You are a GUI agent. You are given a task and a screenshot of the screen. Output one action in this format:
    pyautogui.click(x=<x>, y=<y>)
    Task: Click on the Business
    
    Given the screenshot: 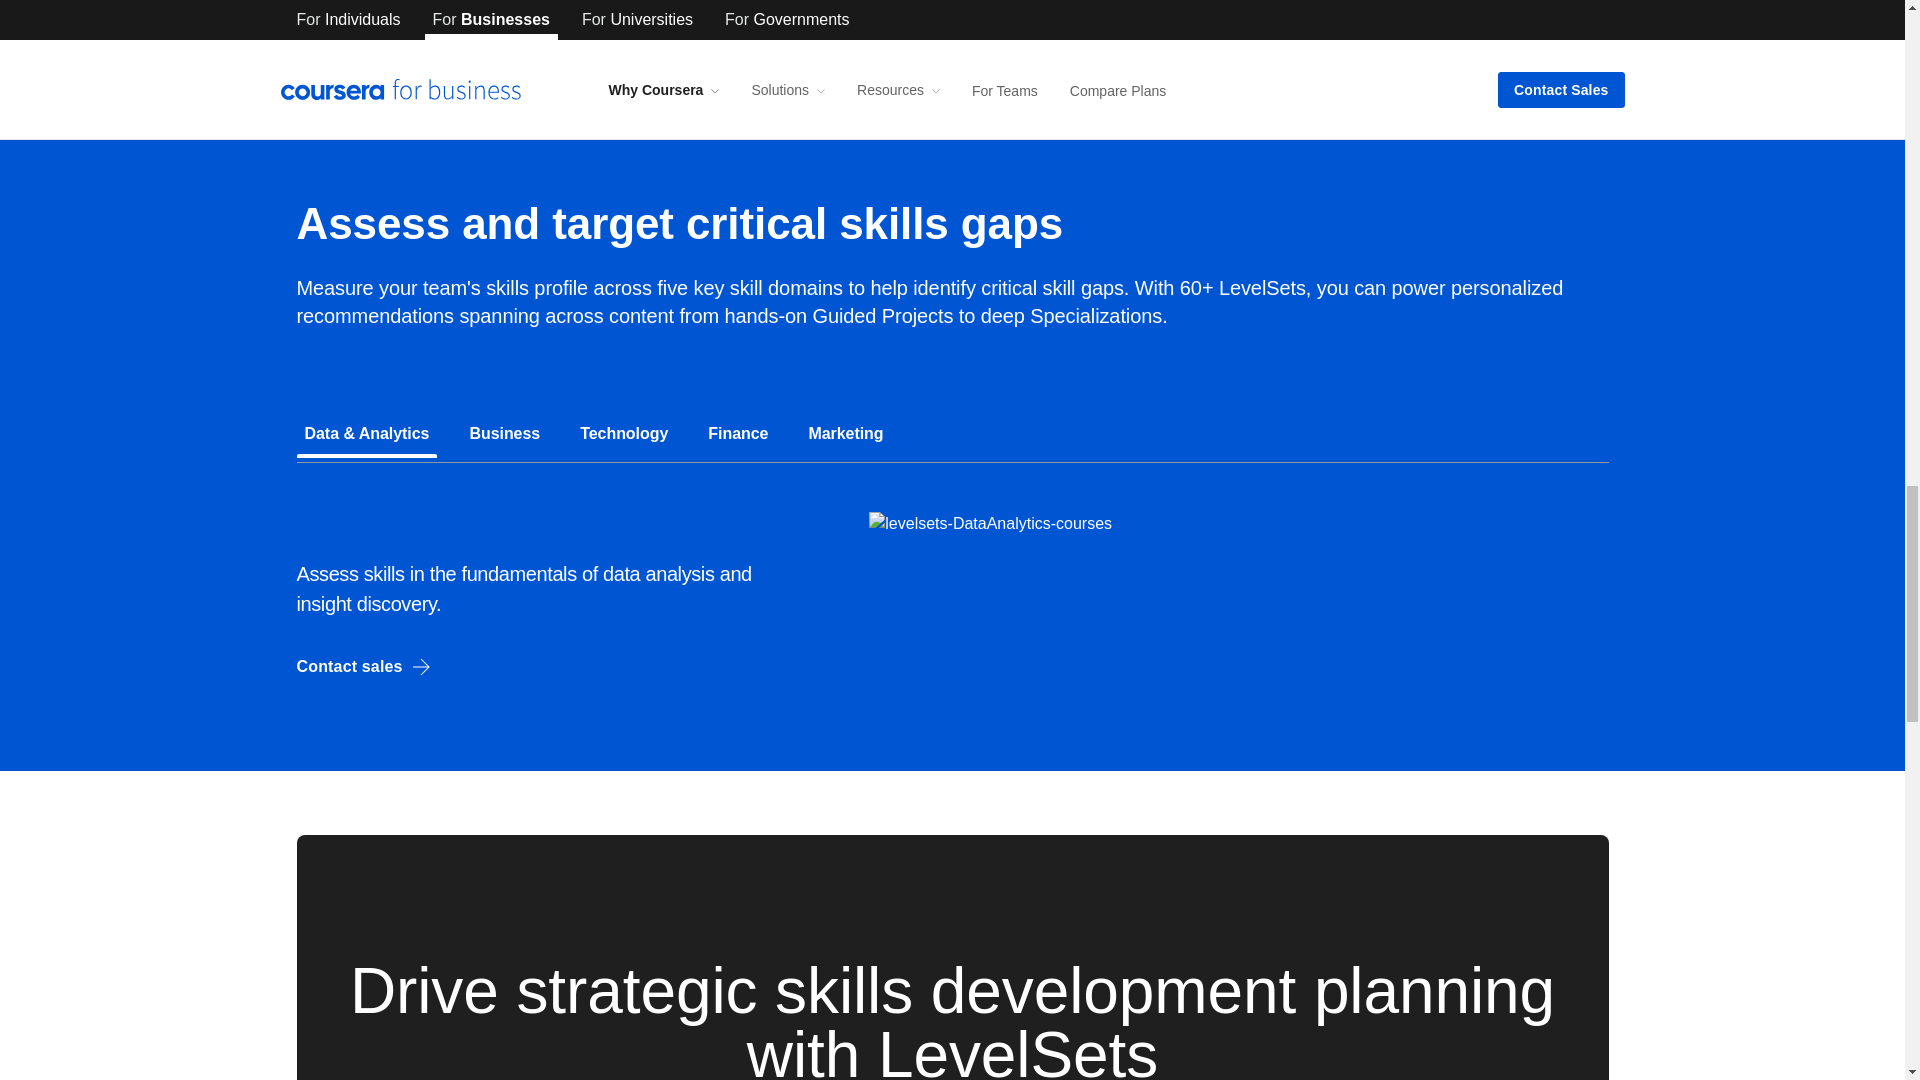 What is the action you would take?
    pyautogui.click(x=504, y=434)
    